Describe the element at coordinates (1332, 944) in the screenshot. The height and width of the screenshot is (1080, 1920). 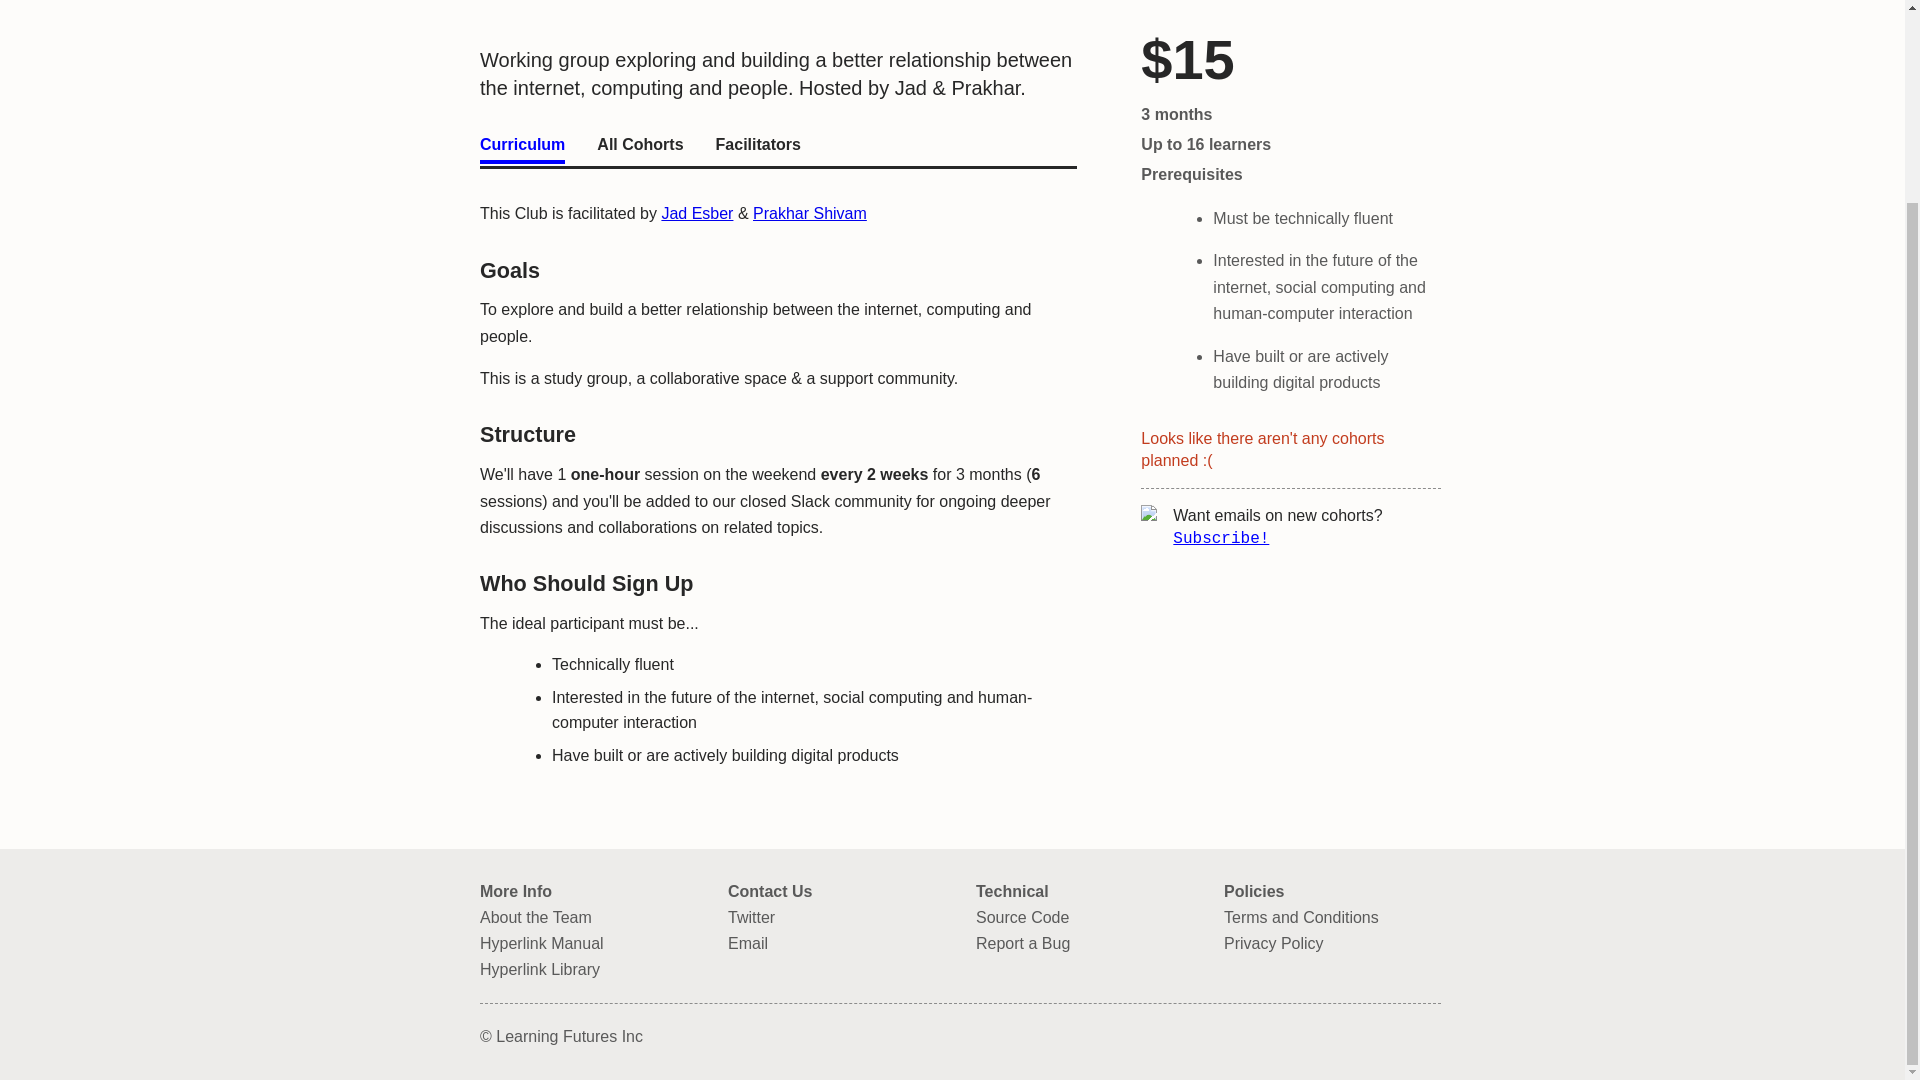
I see `Privacy Policy` at that location.